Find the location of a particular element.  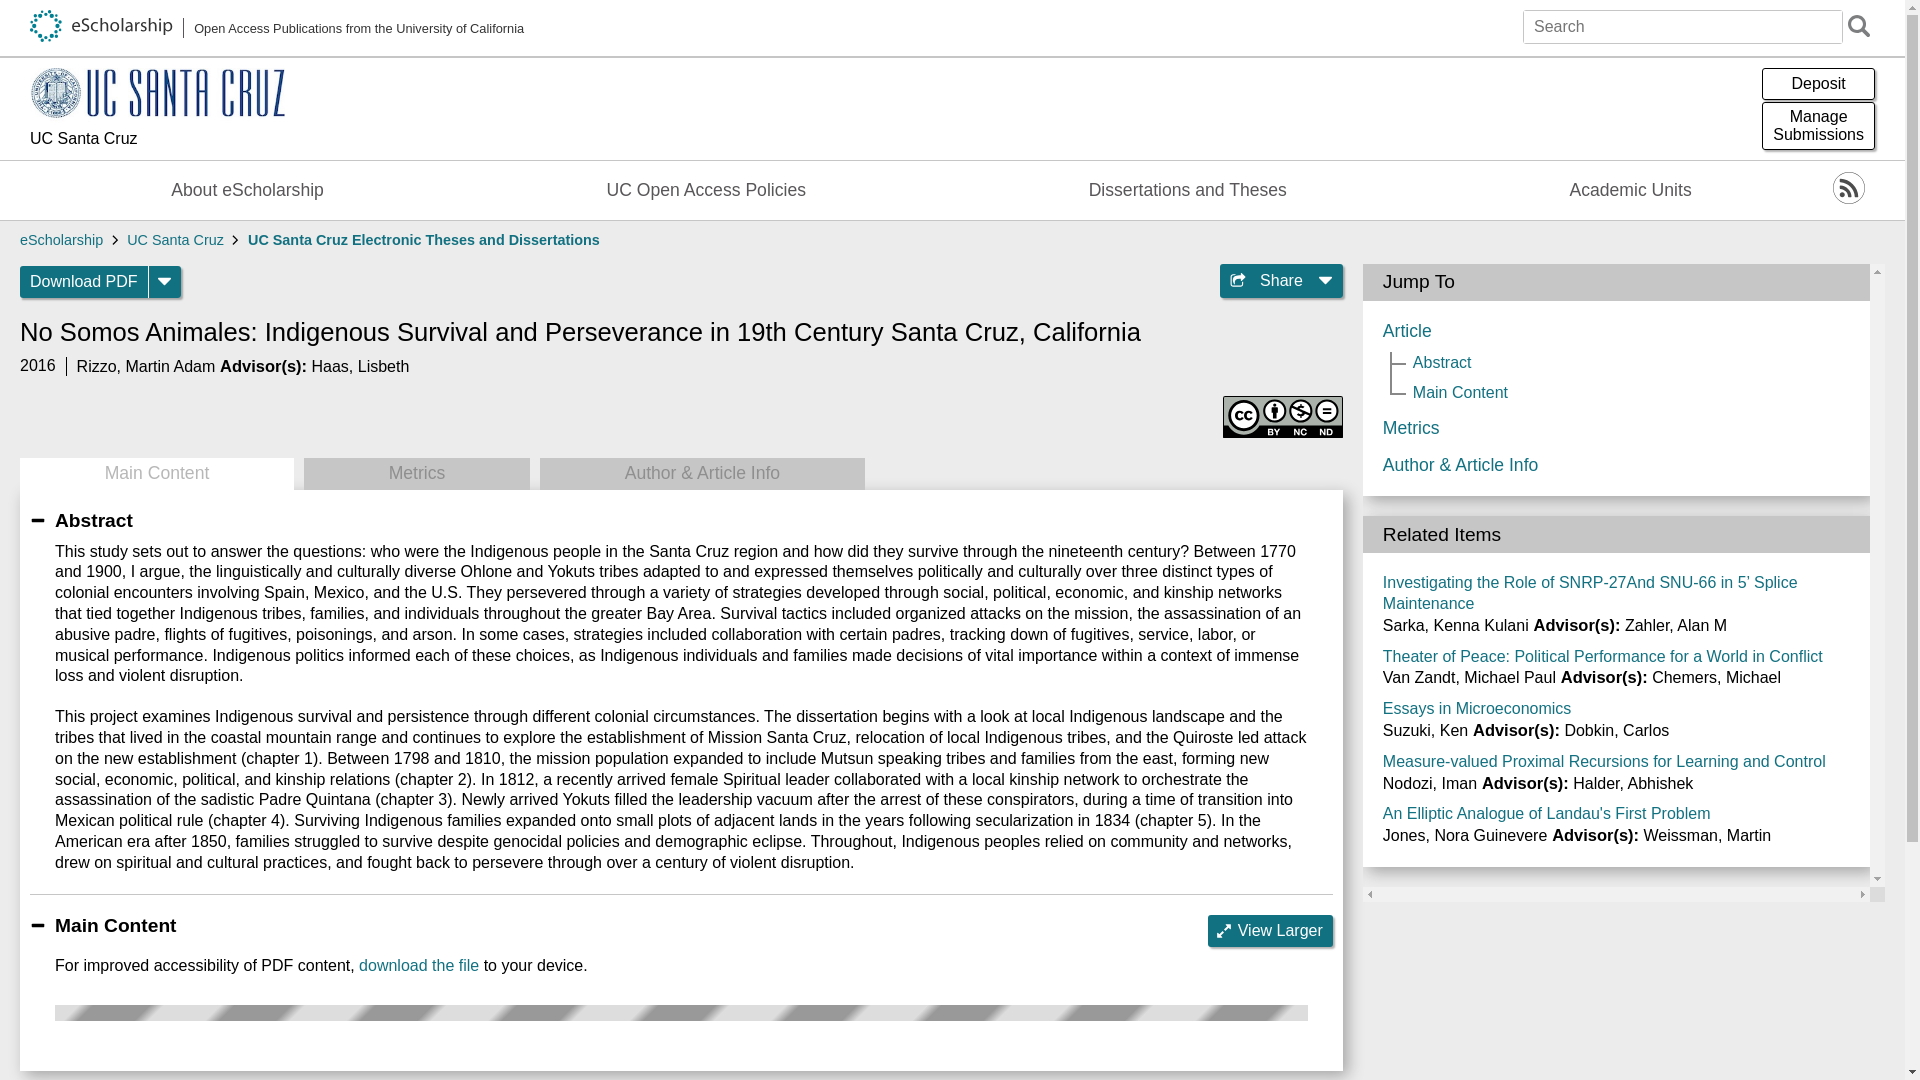

About eScholarship is located at coordinates (248, 190).